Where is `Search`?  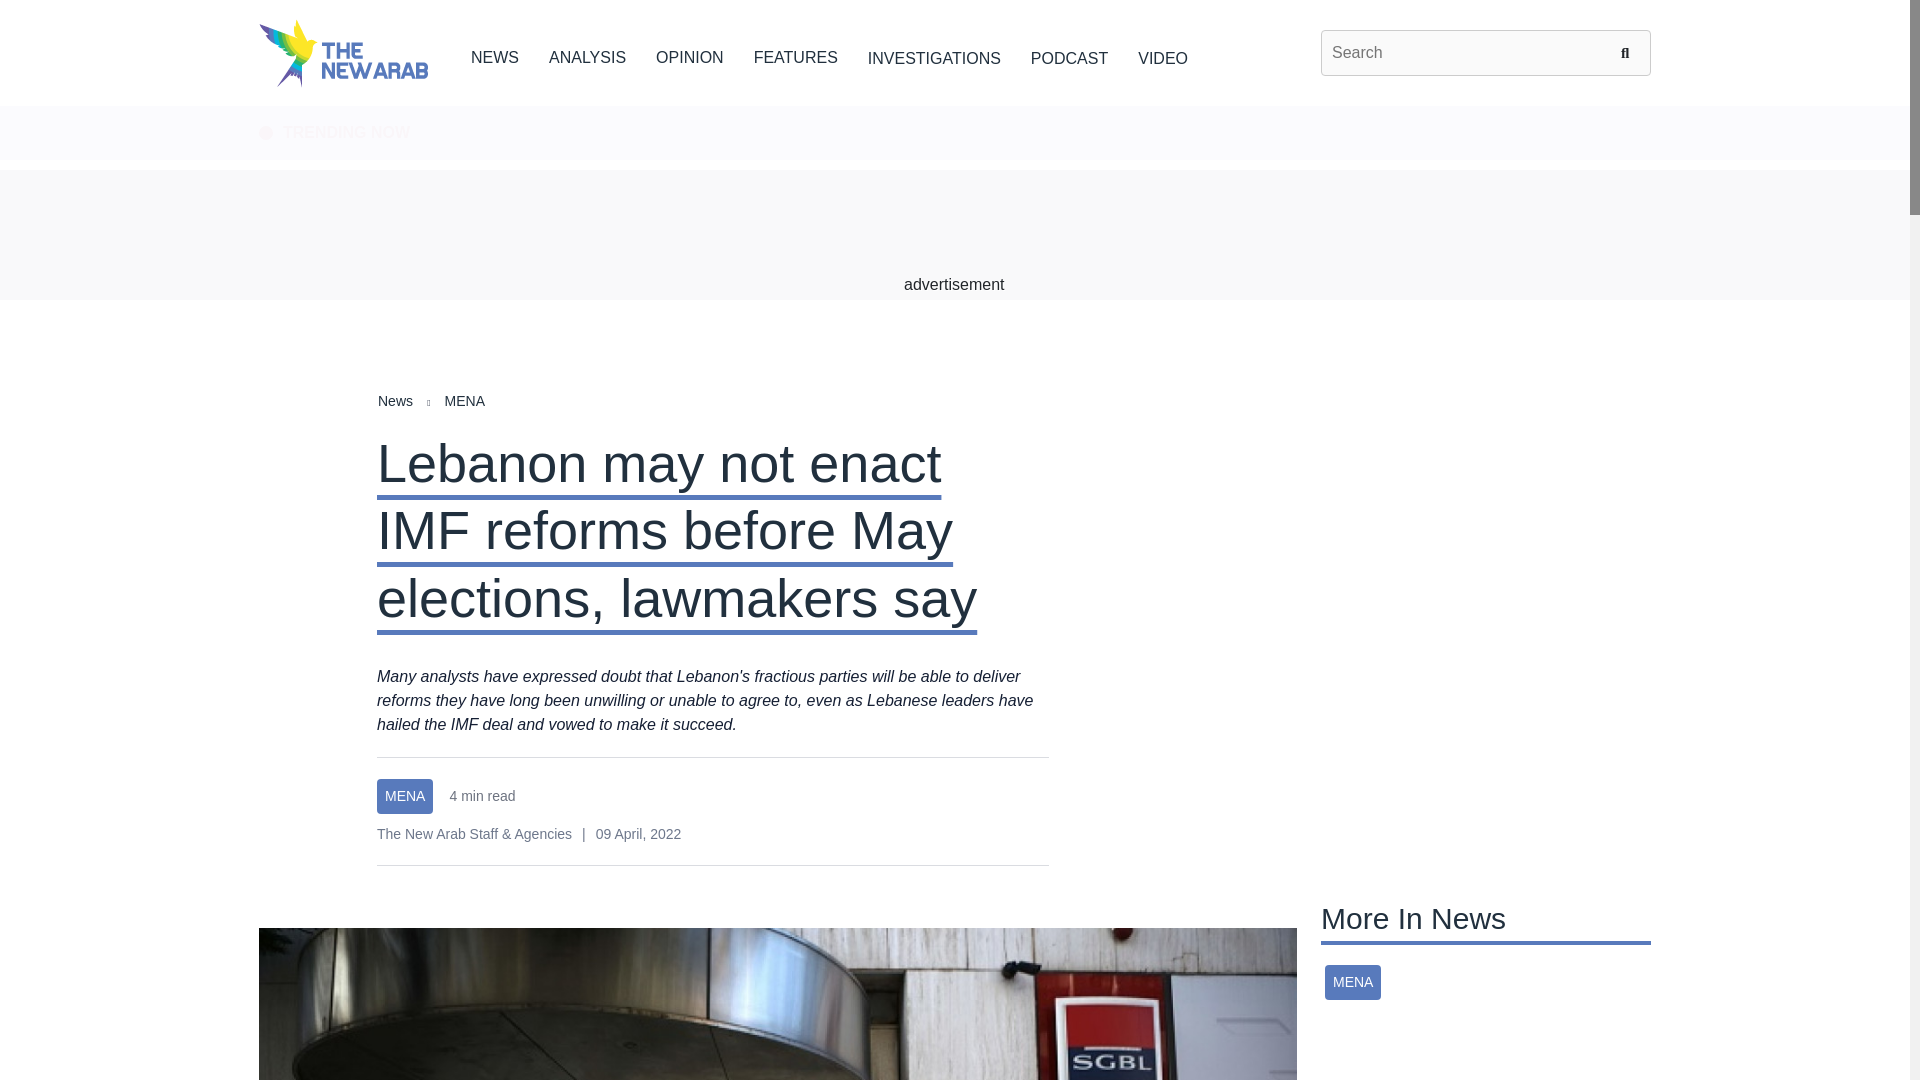 Search is located at coordinates (1628, 52).